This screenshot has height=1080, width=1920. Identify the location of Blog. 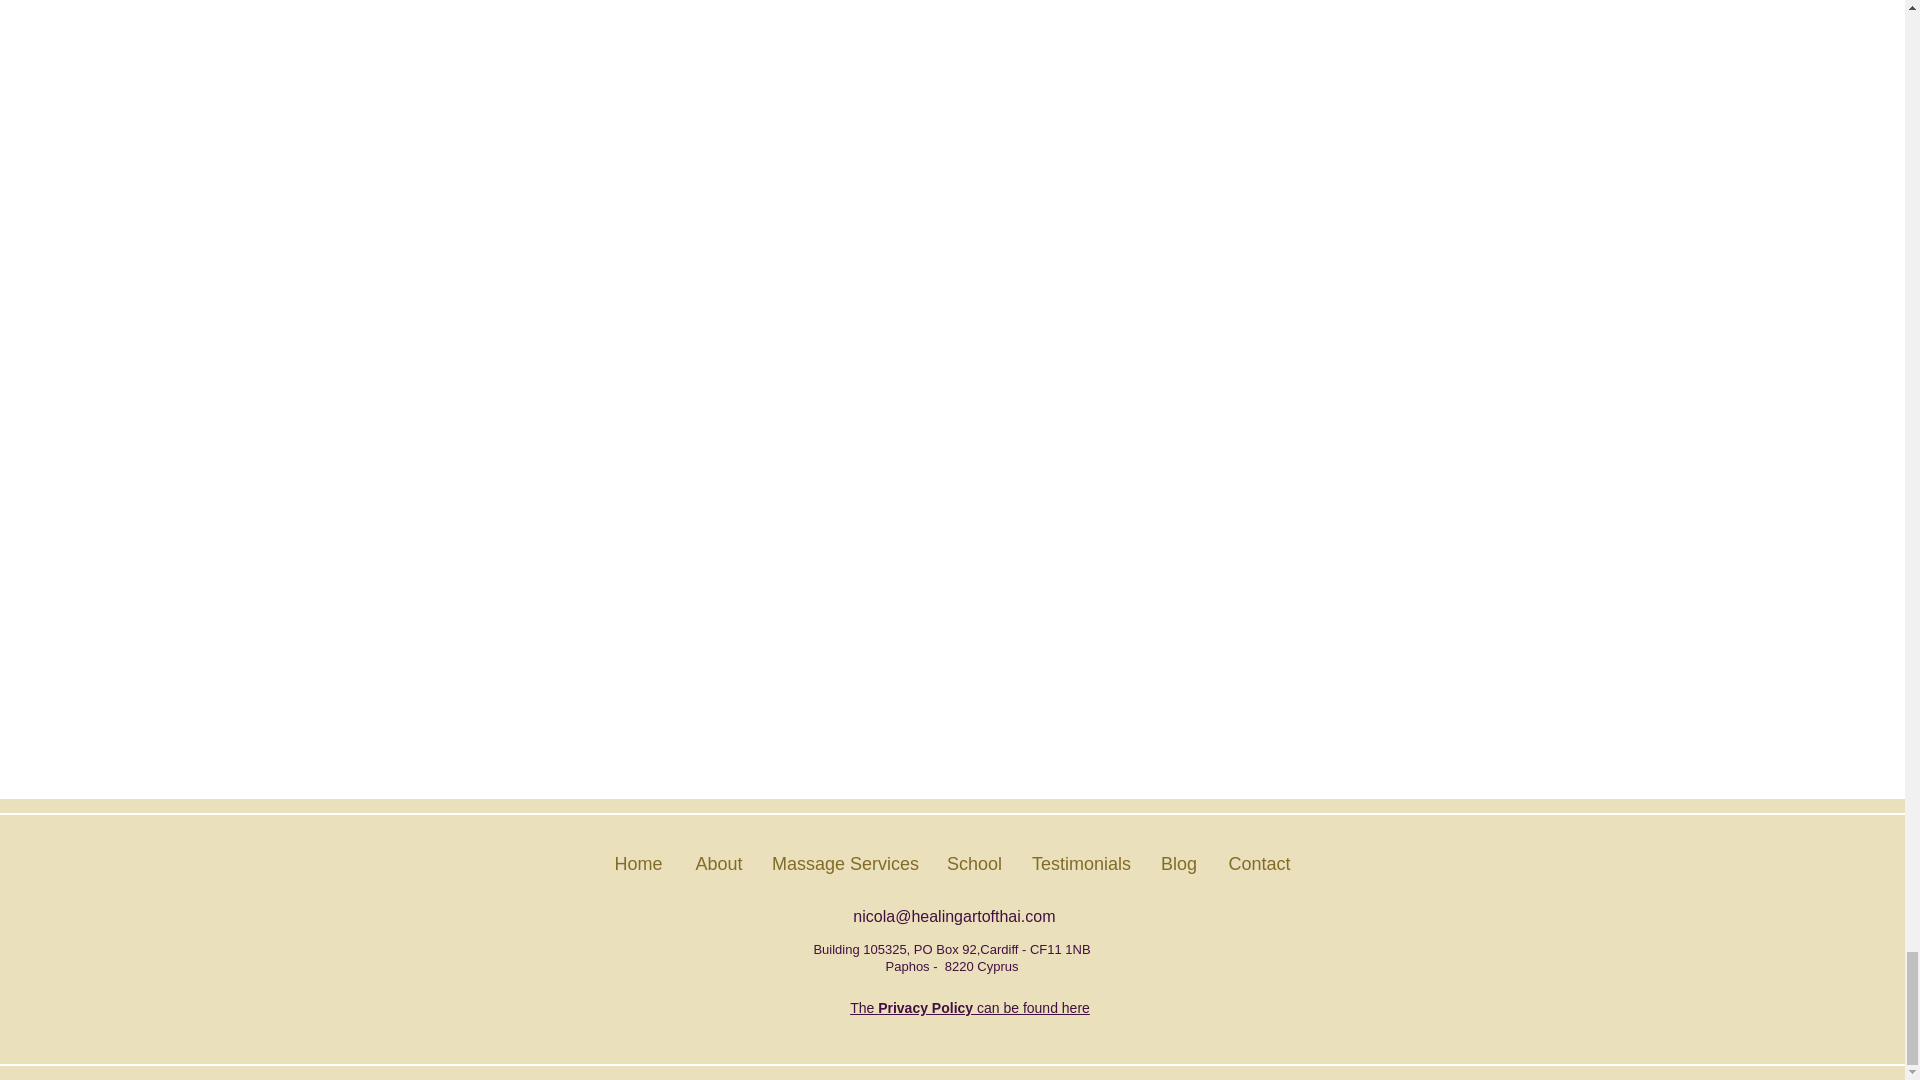
(1180, 864).